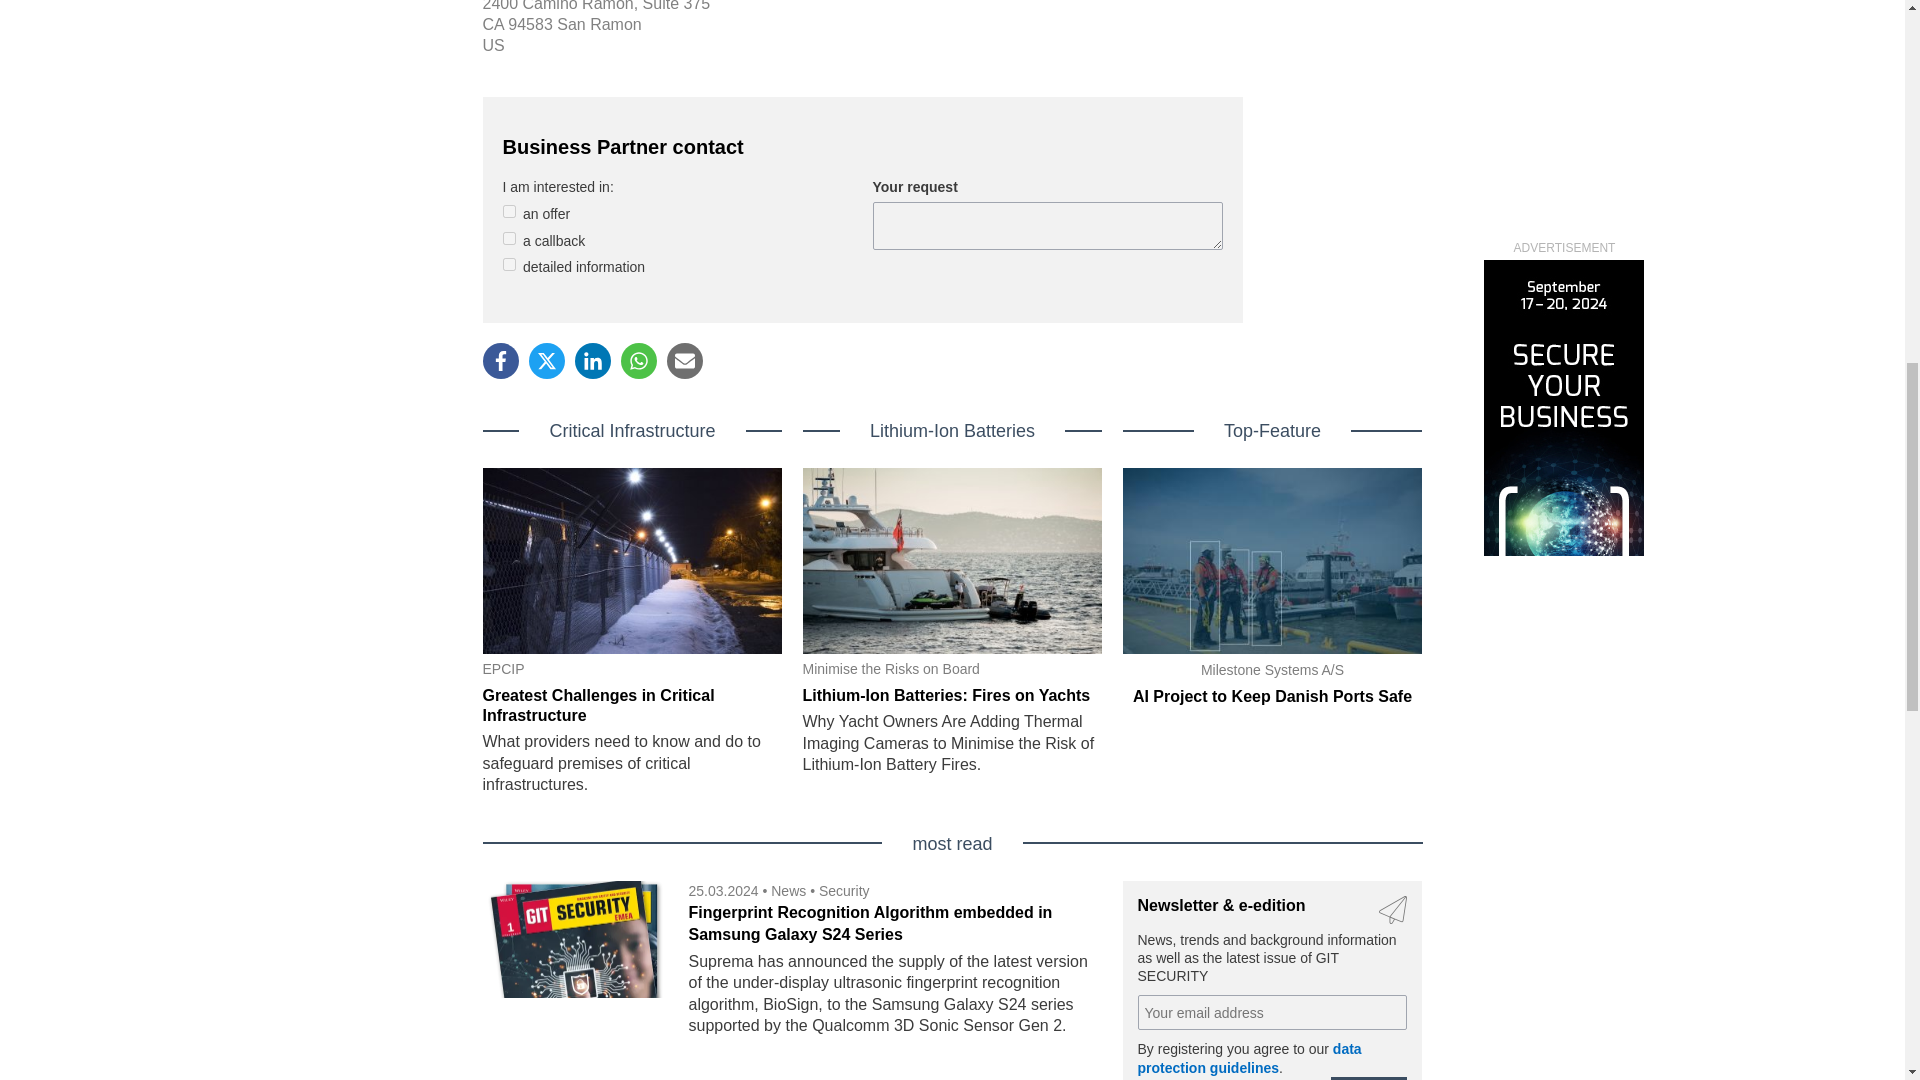 The image size is (1920, 1080). Describe the element at coordinates (508, 212) in the screenshot. I see `offer` at that location.